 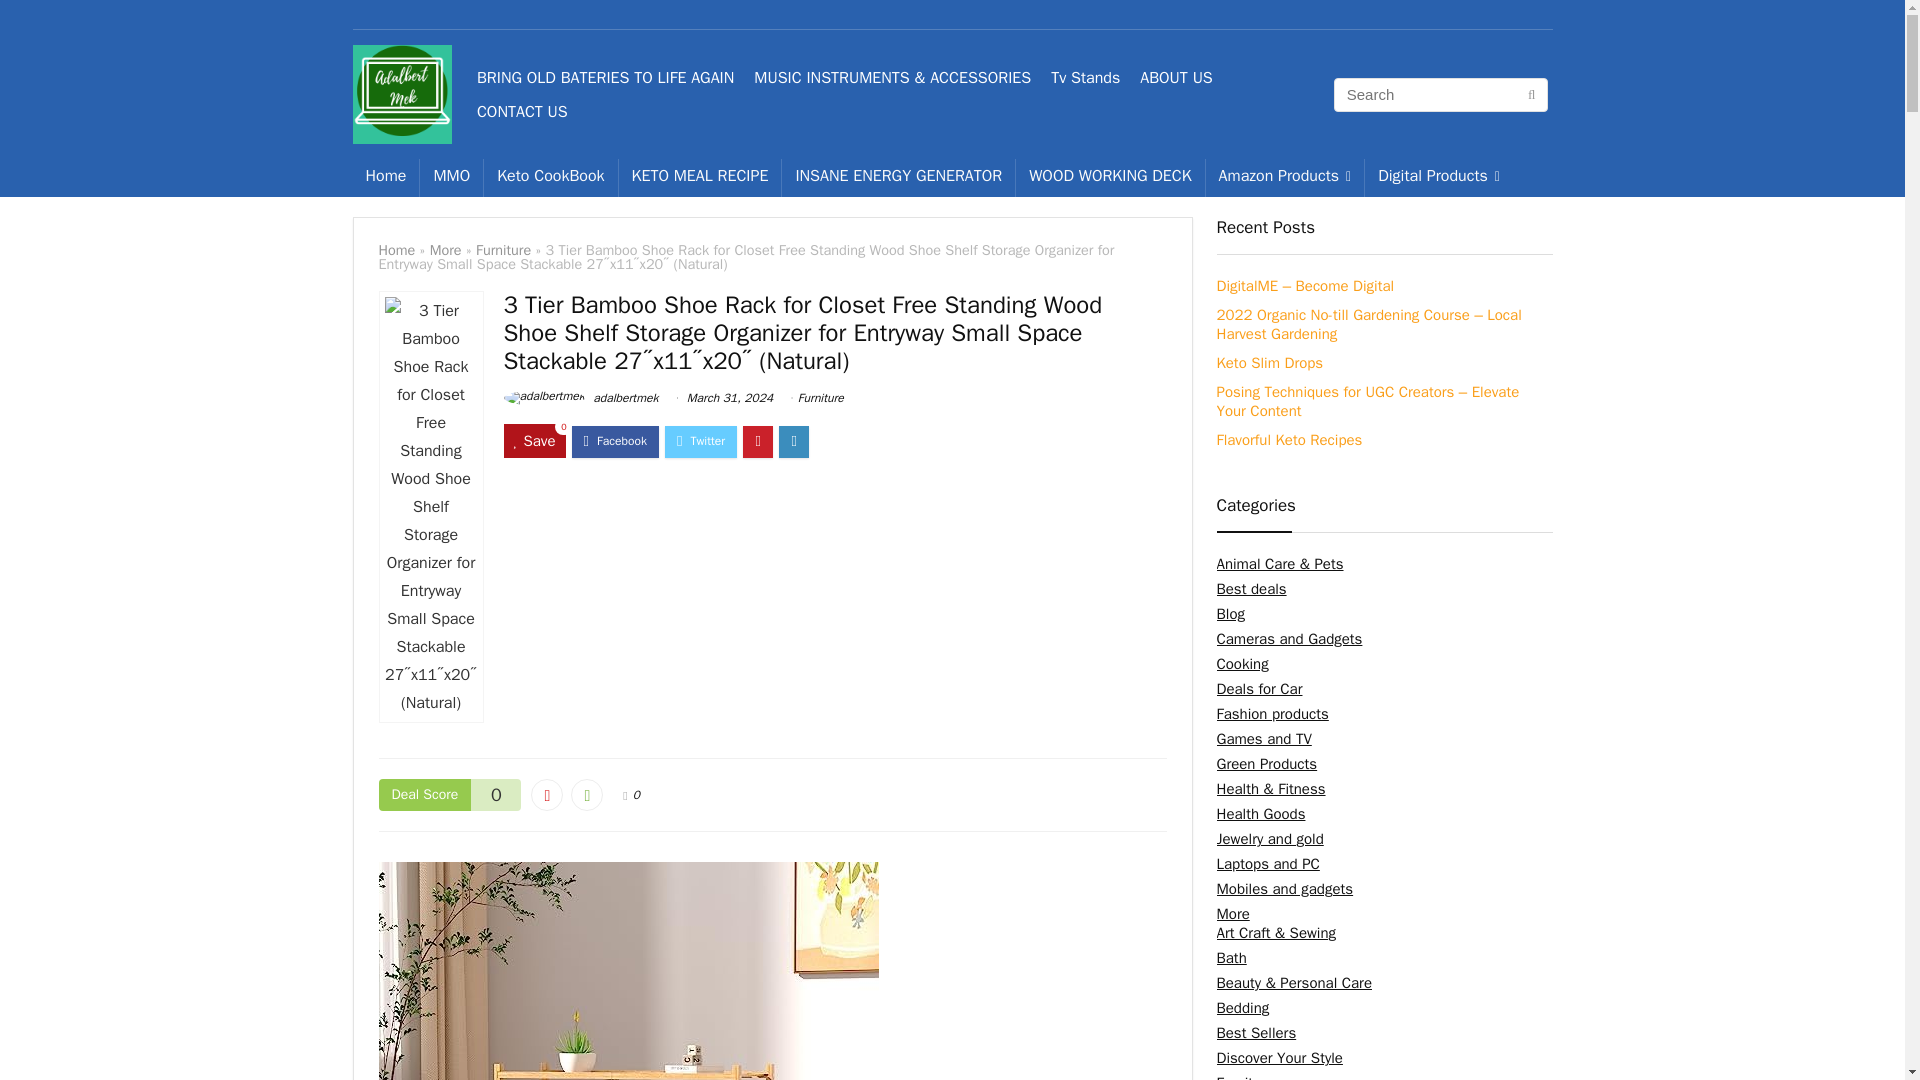 I want to click on More, so click(x=446, y=250).